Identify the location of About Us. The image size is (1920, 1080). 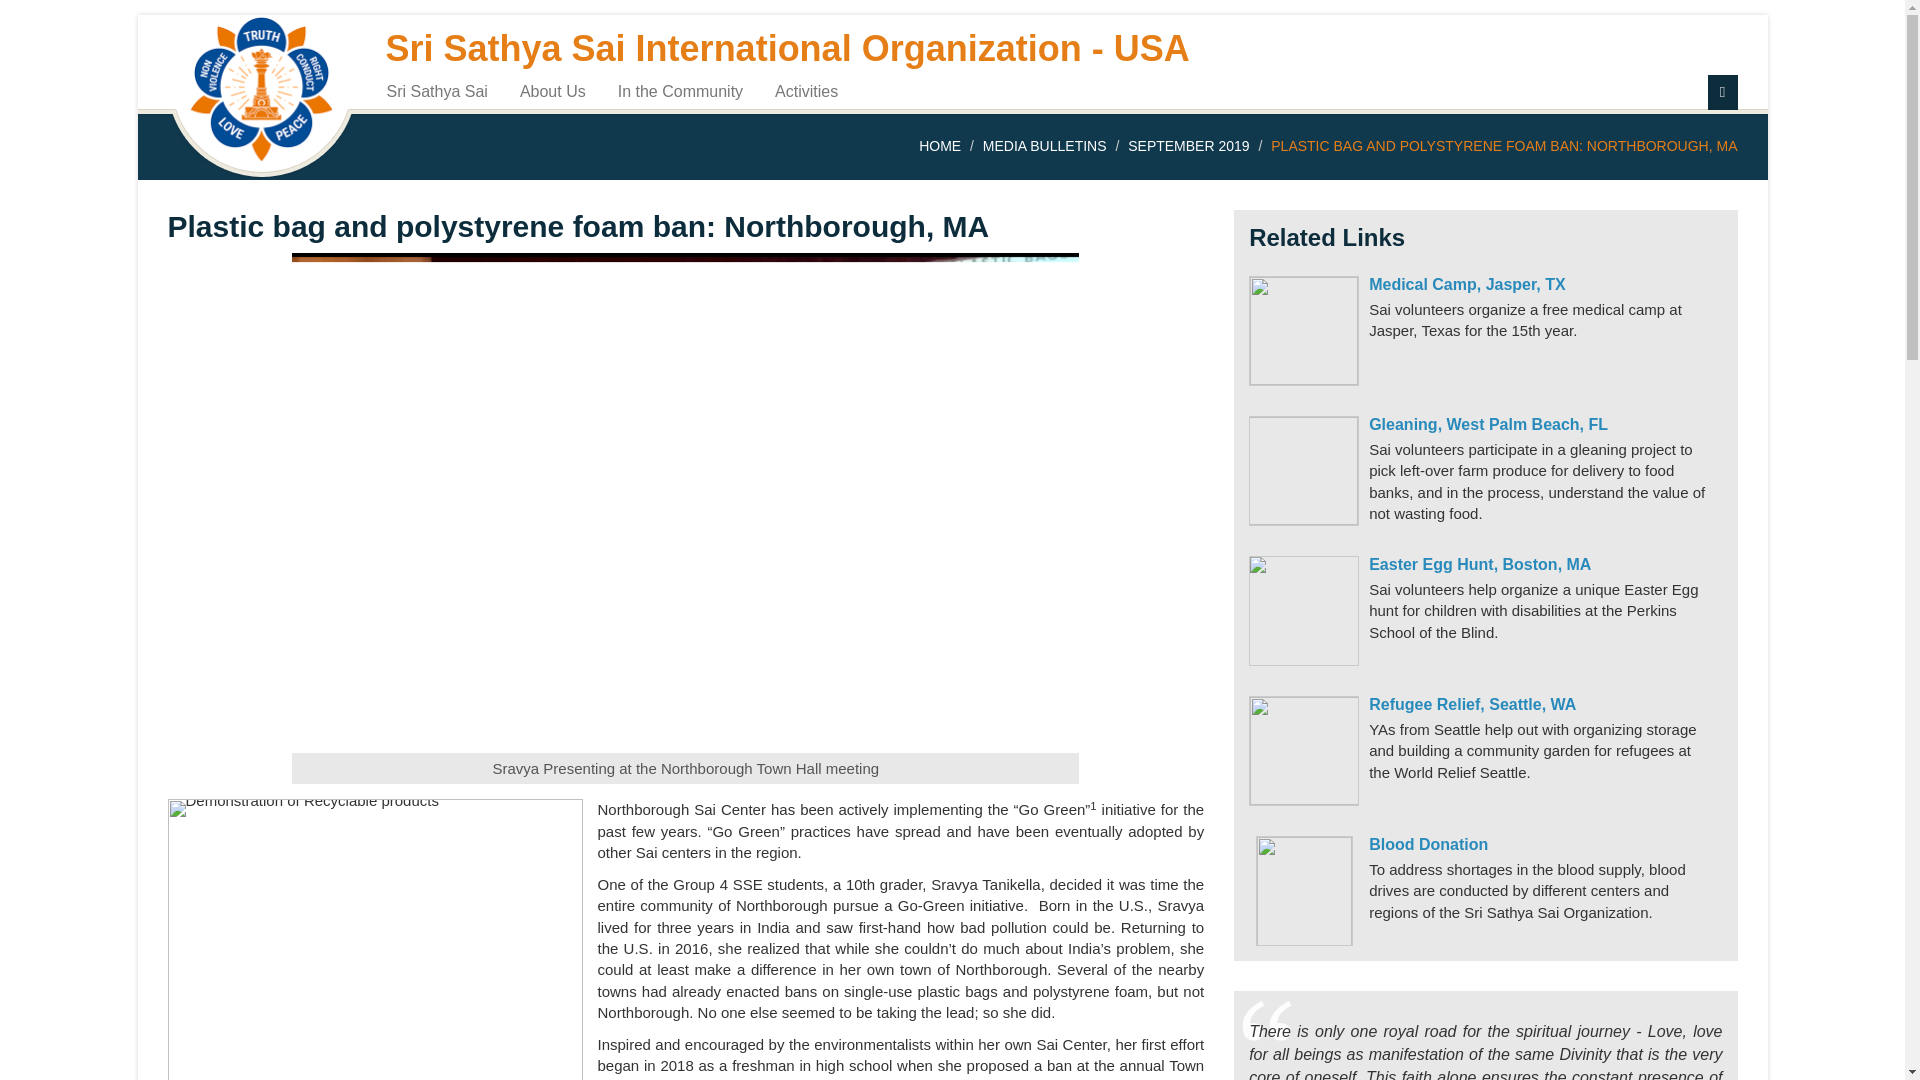
(552, 90).